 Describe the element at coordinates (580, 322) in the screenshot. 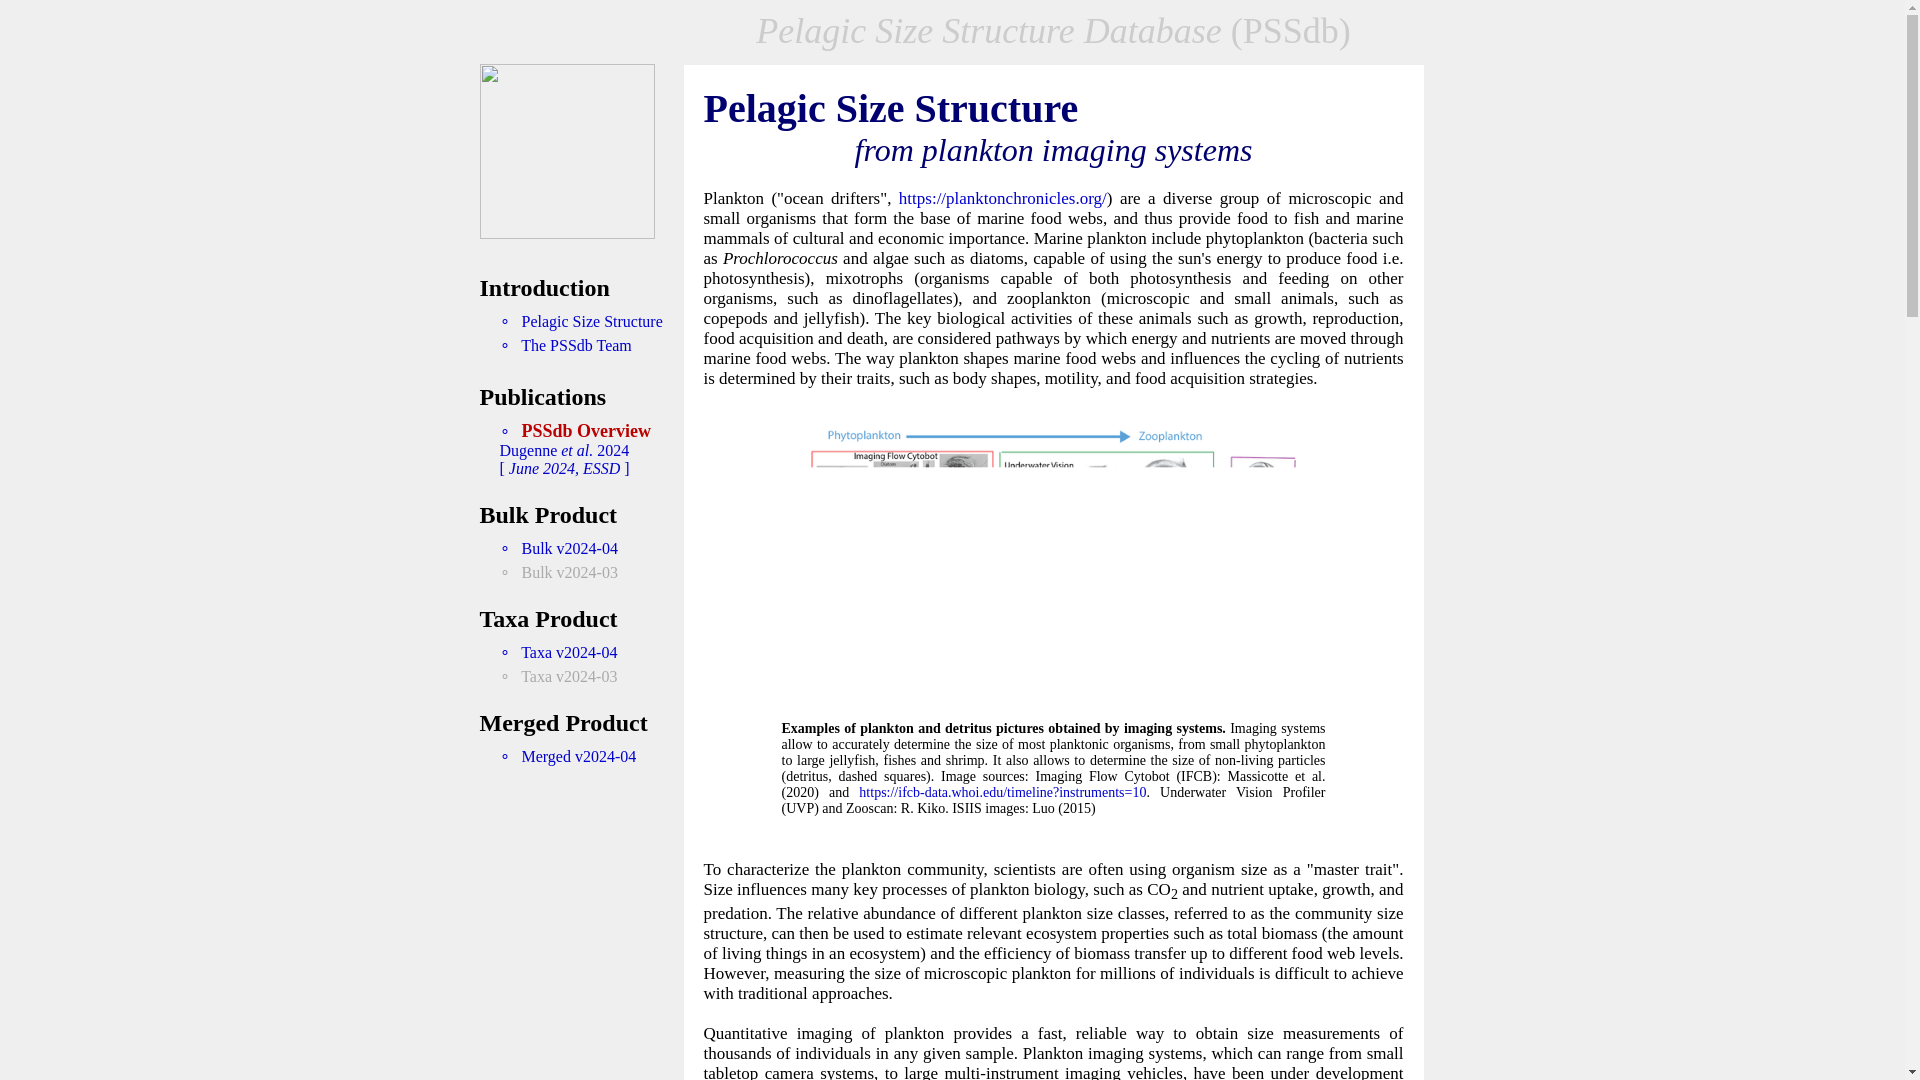

I see `a brief summary of the PSSdb project` at that location.